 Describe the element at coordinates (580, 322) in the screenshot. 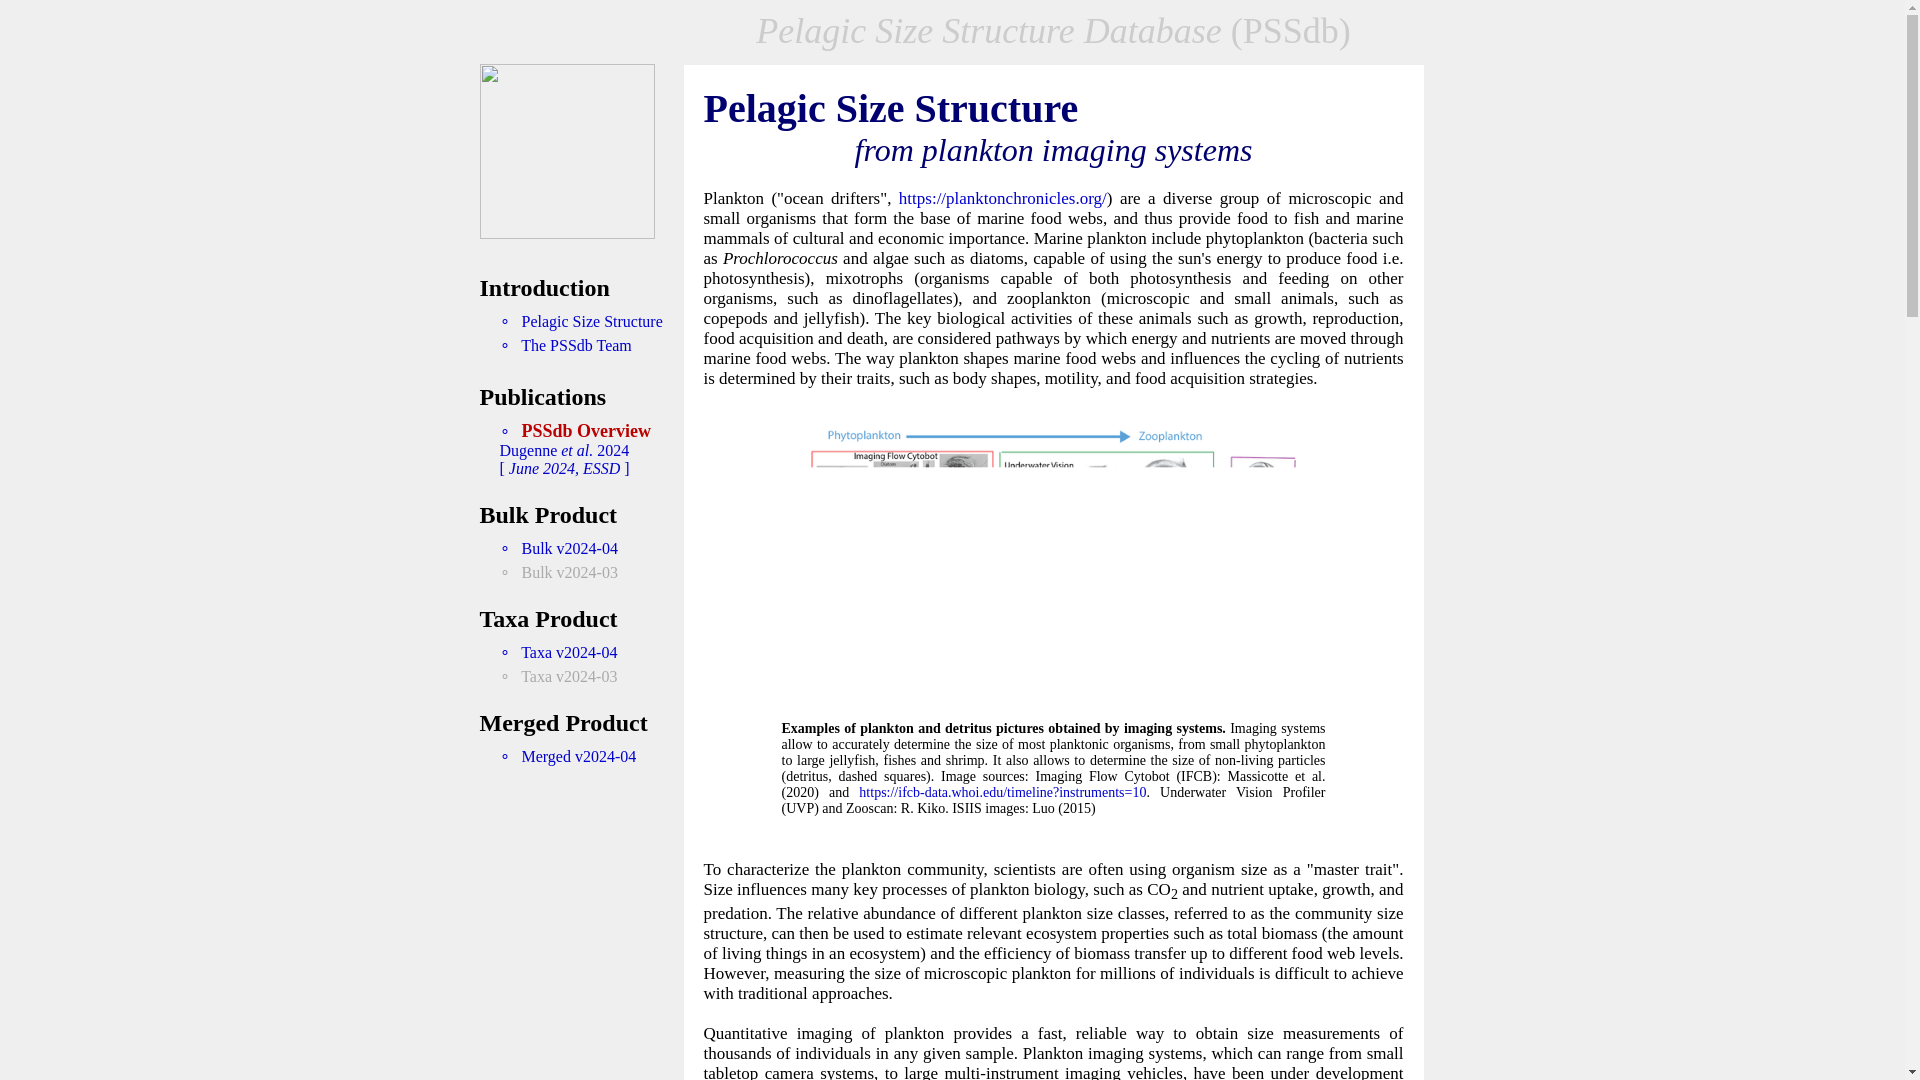

I see `a brief summary of the PSSdb project` at that location.